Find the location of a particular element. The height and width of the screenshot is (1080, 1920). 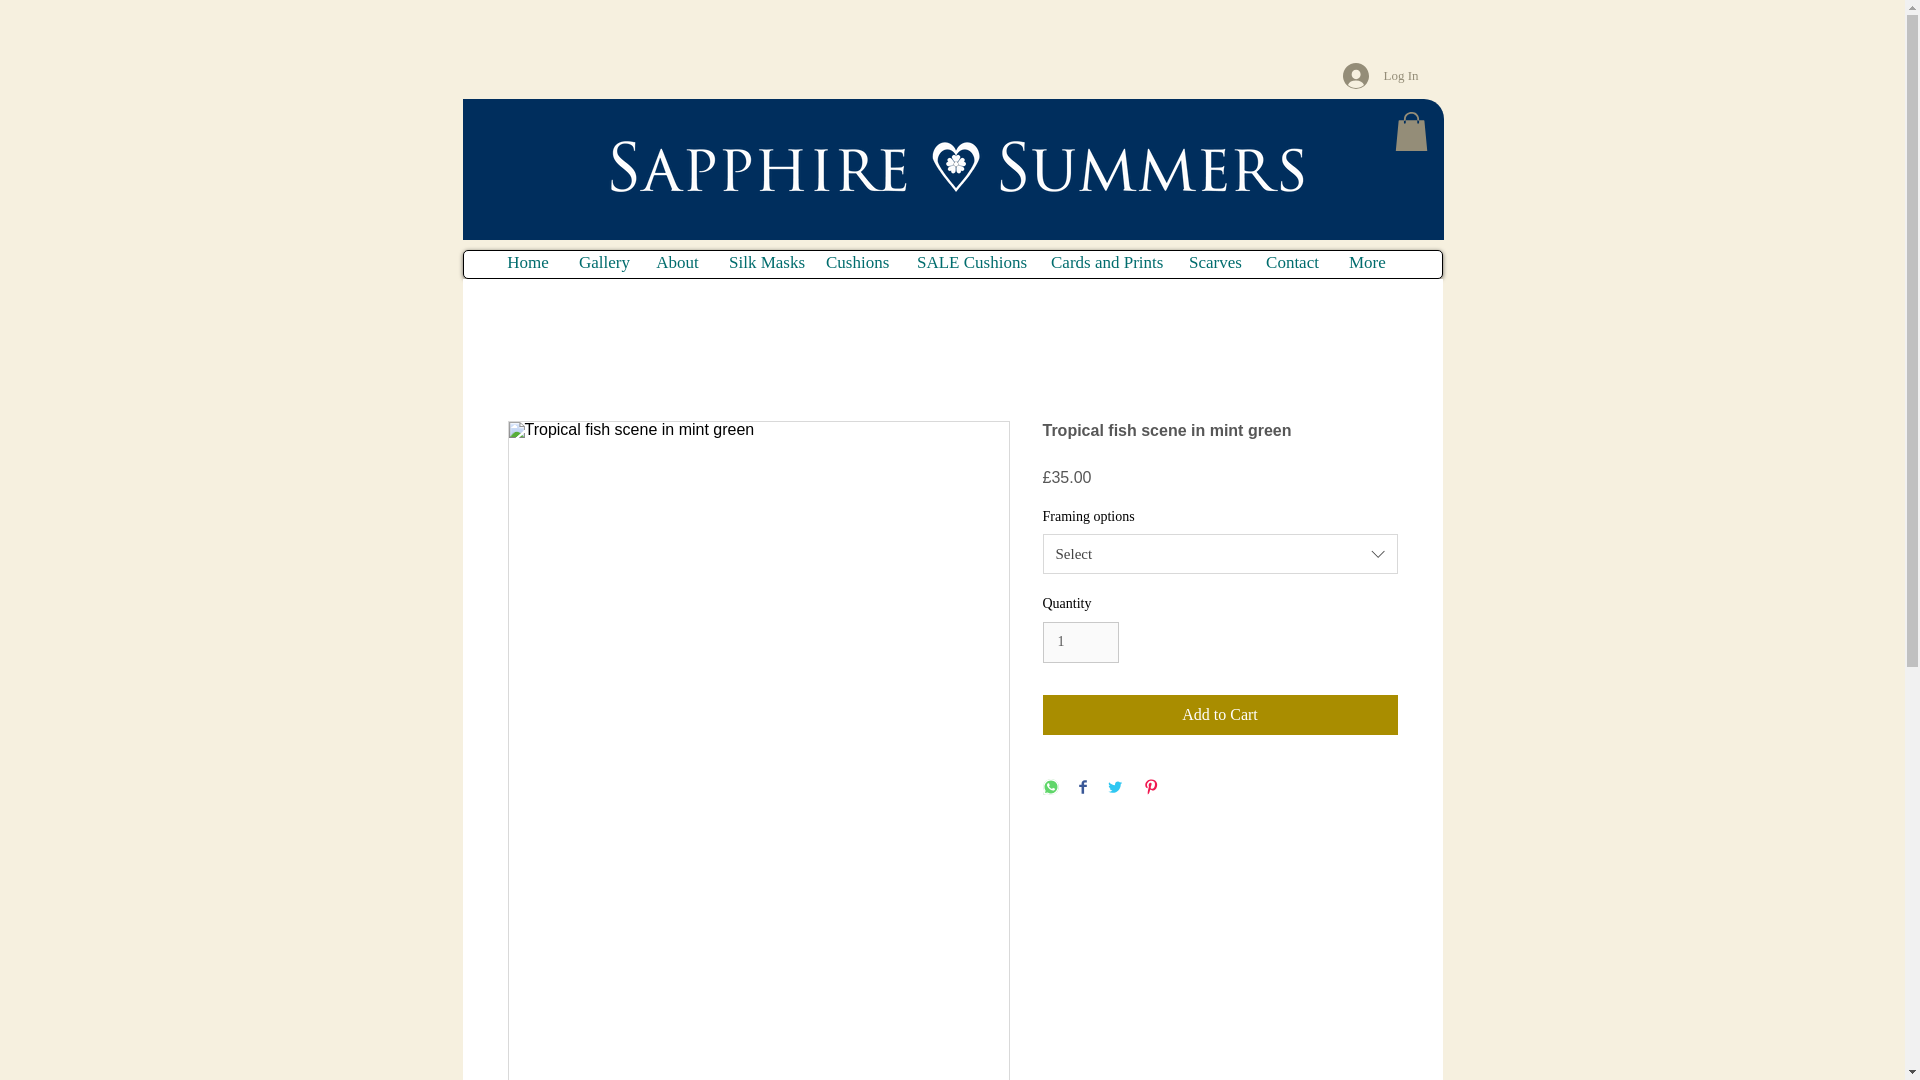

Add to Cart is located at coordinates (1220, 715).